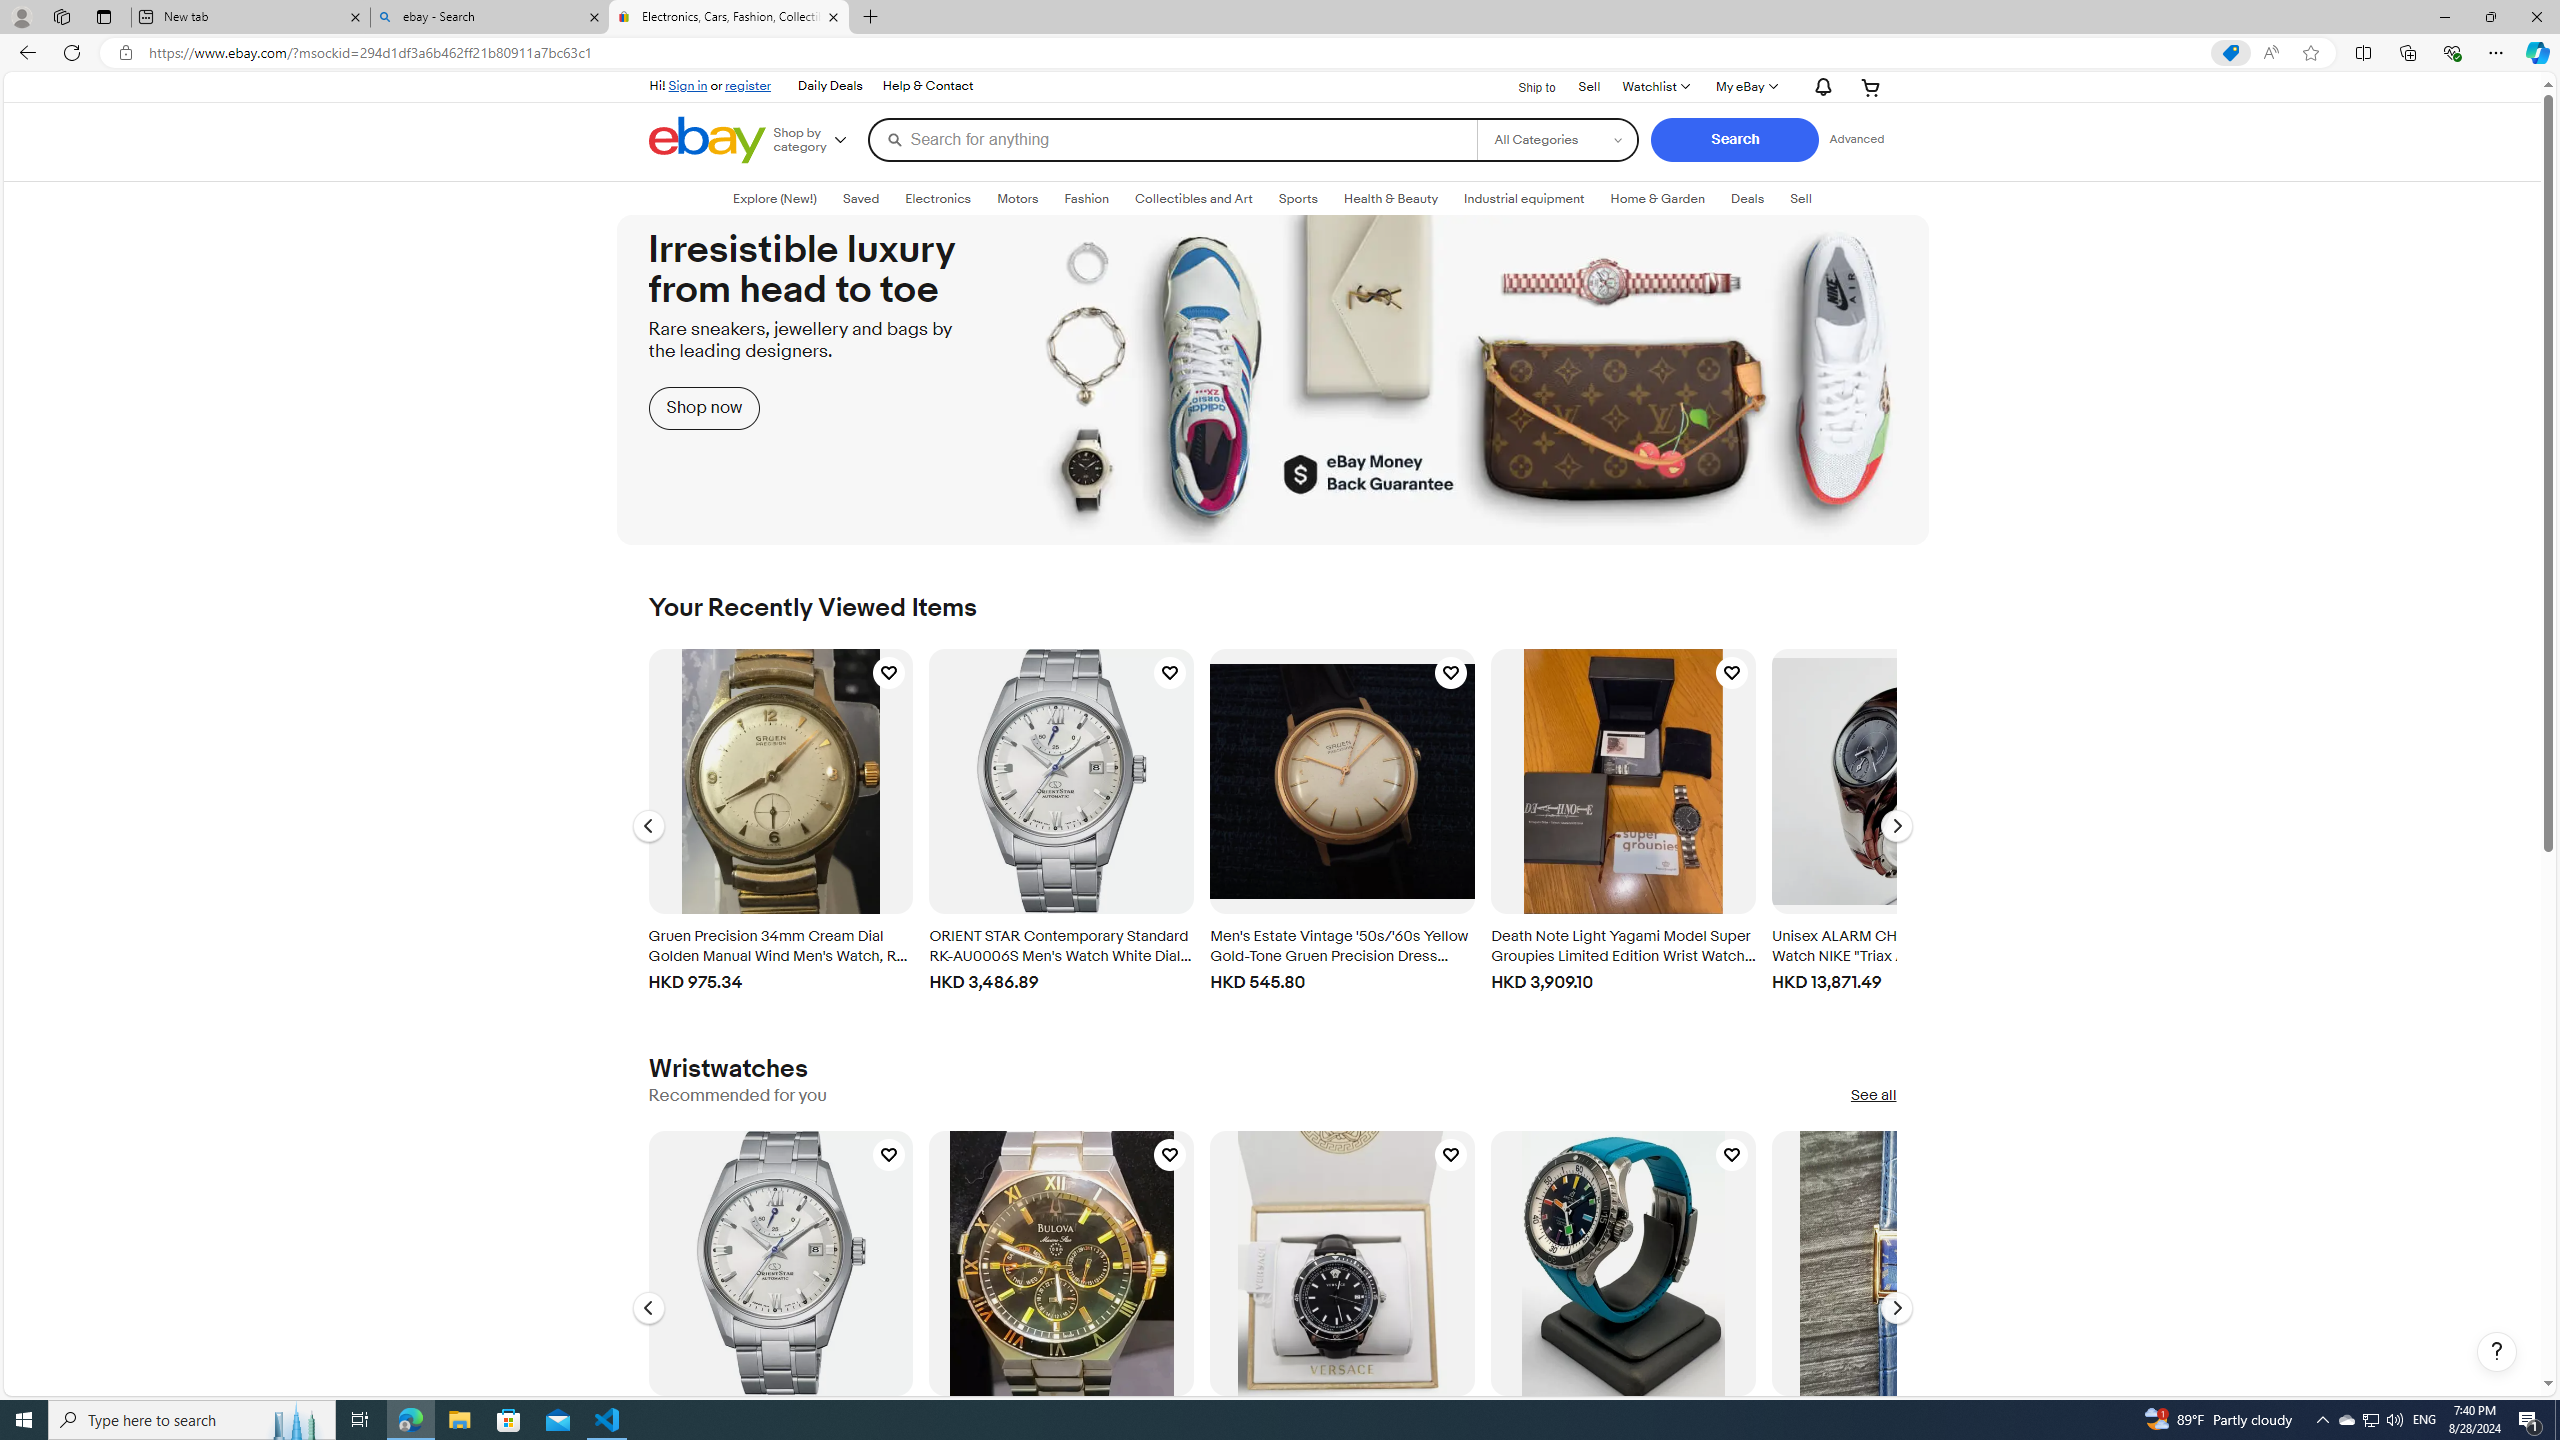  Describe the element at coordinates (1524, 199) in the screenshot. I see `Industrial equipment` at that location.